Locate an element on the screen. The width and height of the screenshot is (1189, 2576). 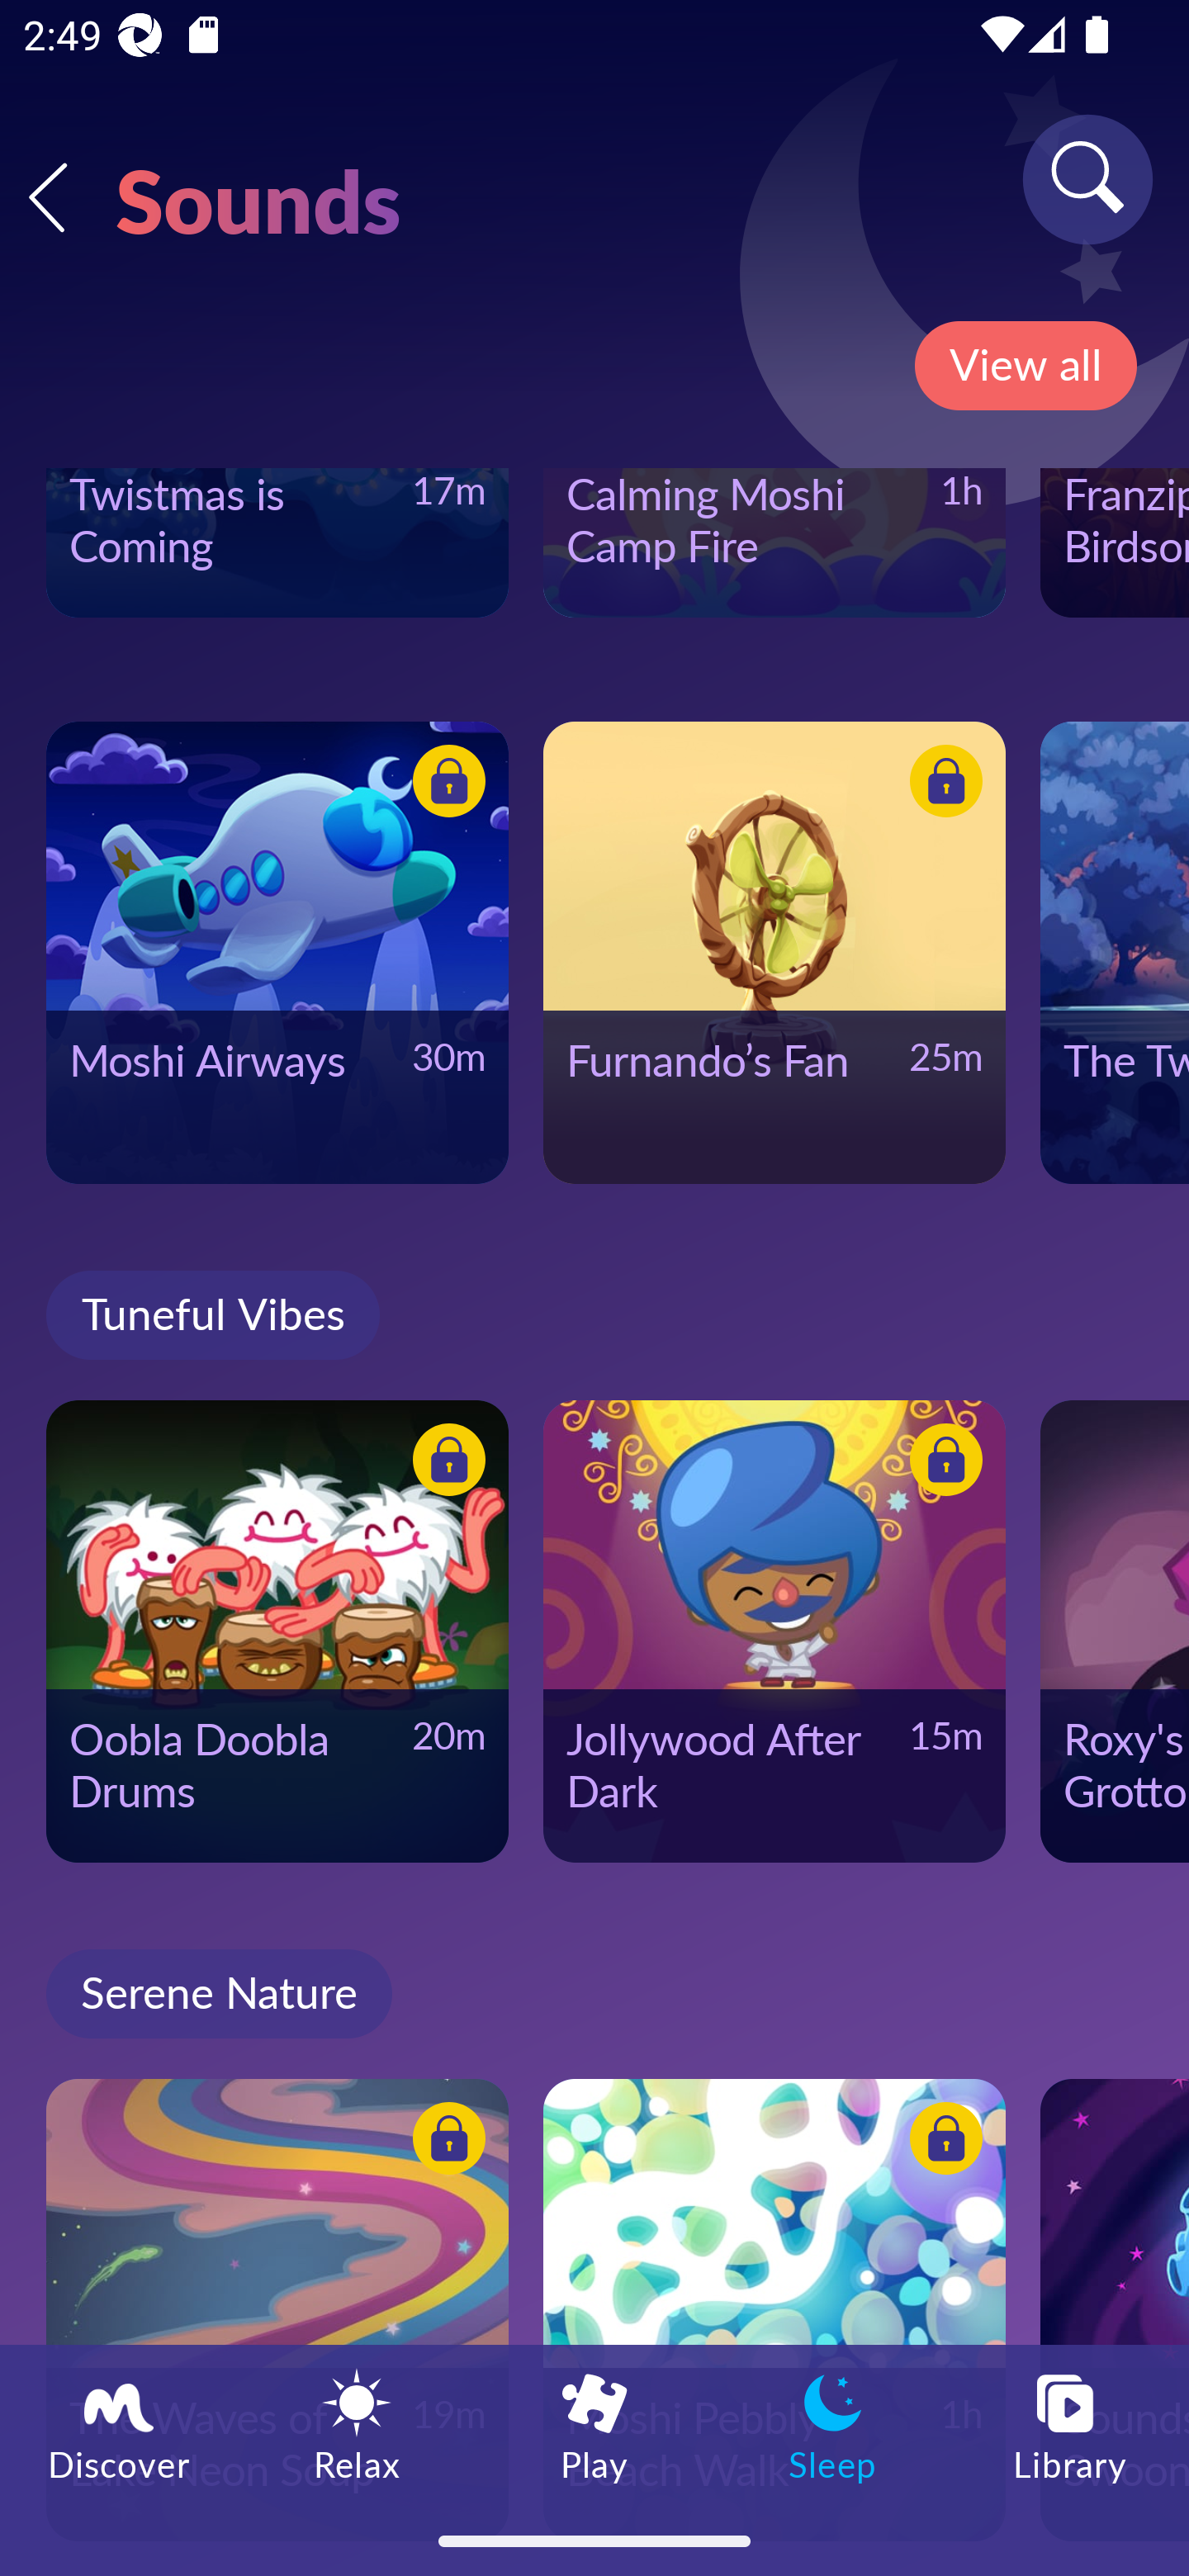
Featured Content Button Twistmas is Coming 17m is located at coordinates (277, 543).